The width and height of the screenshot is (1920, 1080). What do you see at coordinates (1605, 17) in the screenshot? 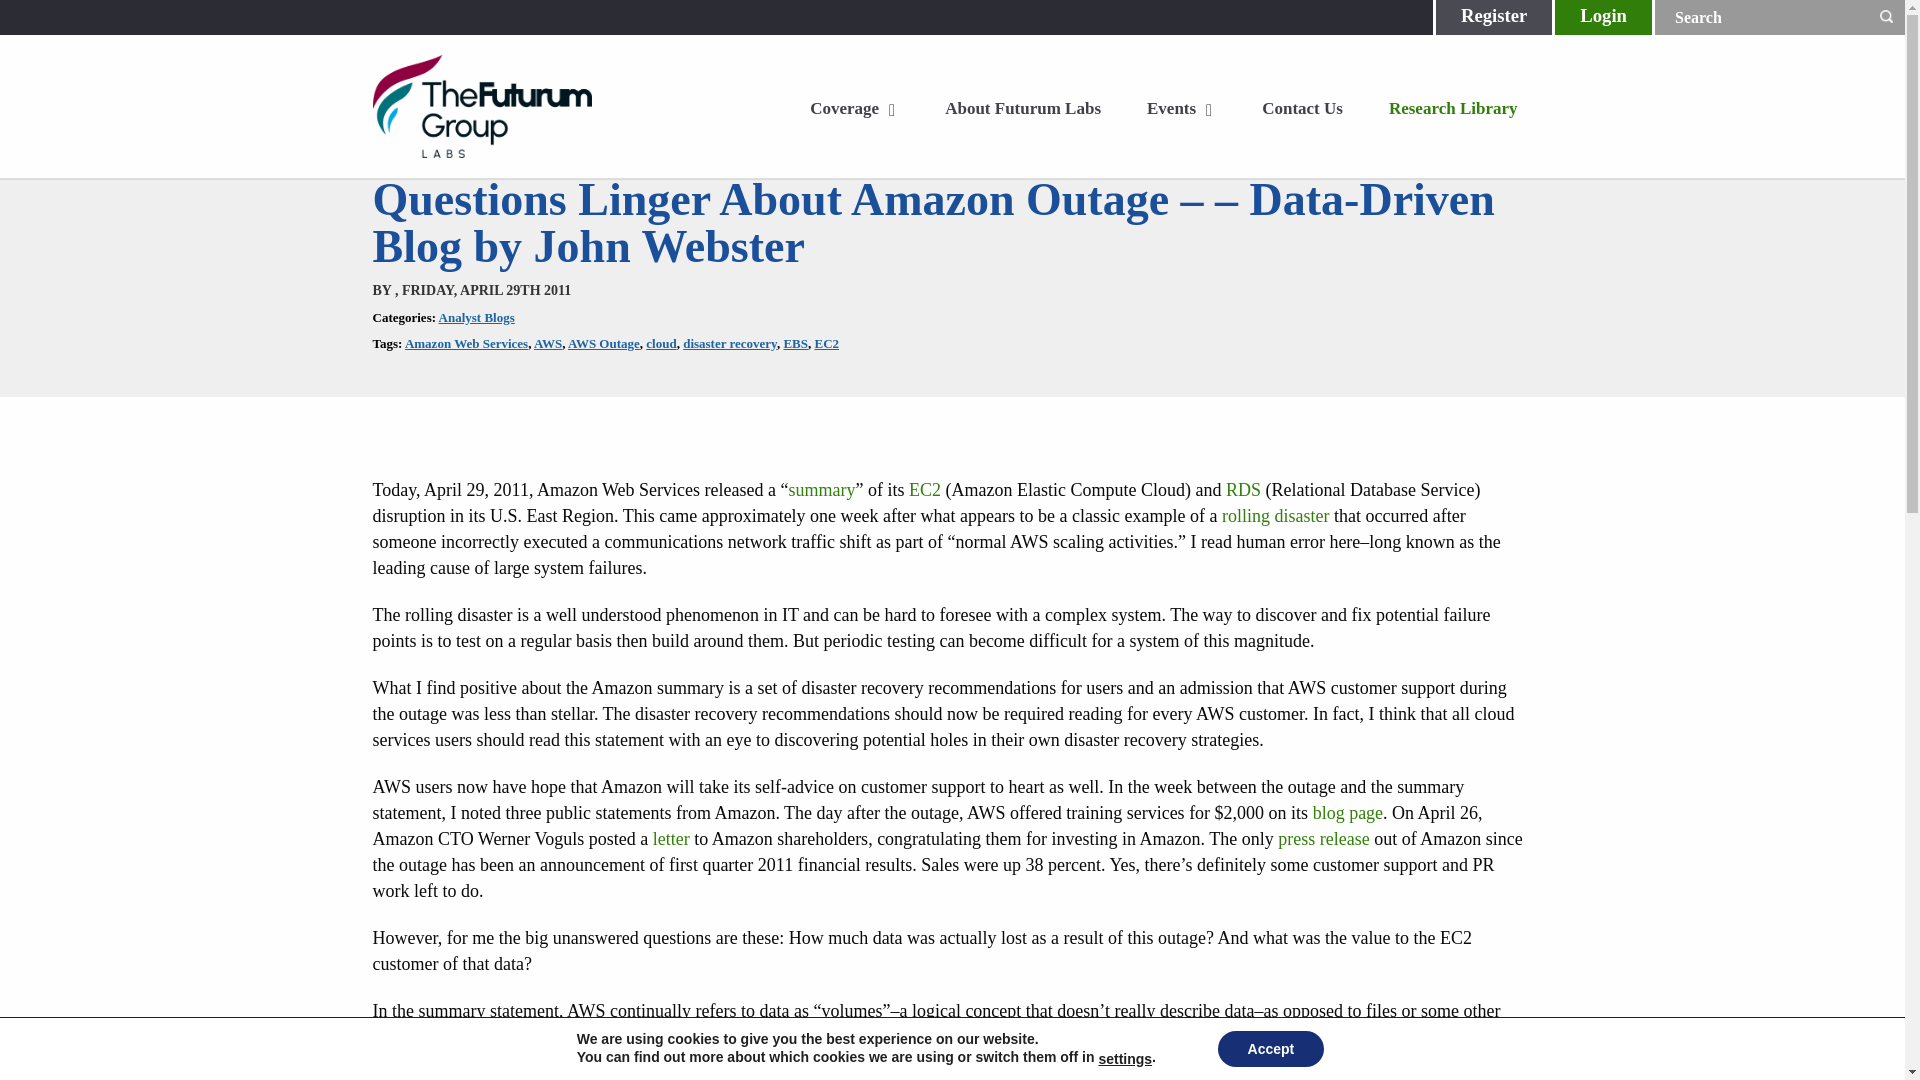
I see `Login` at bounding box center [1605, 17].